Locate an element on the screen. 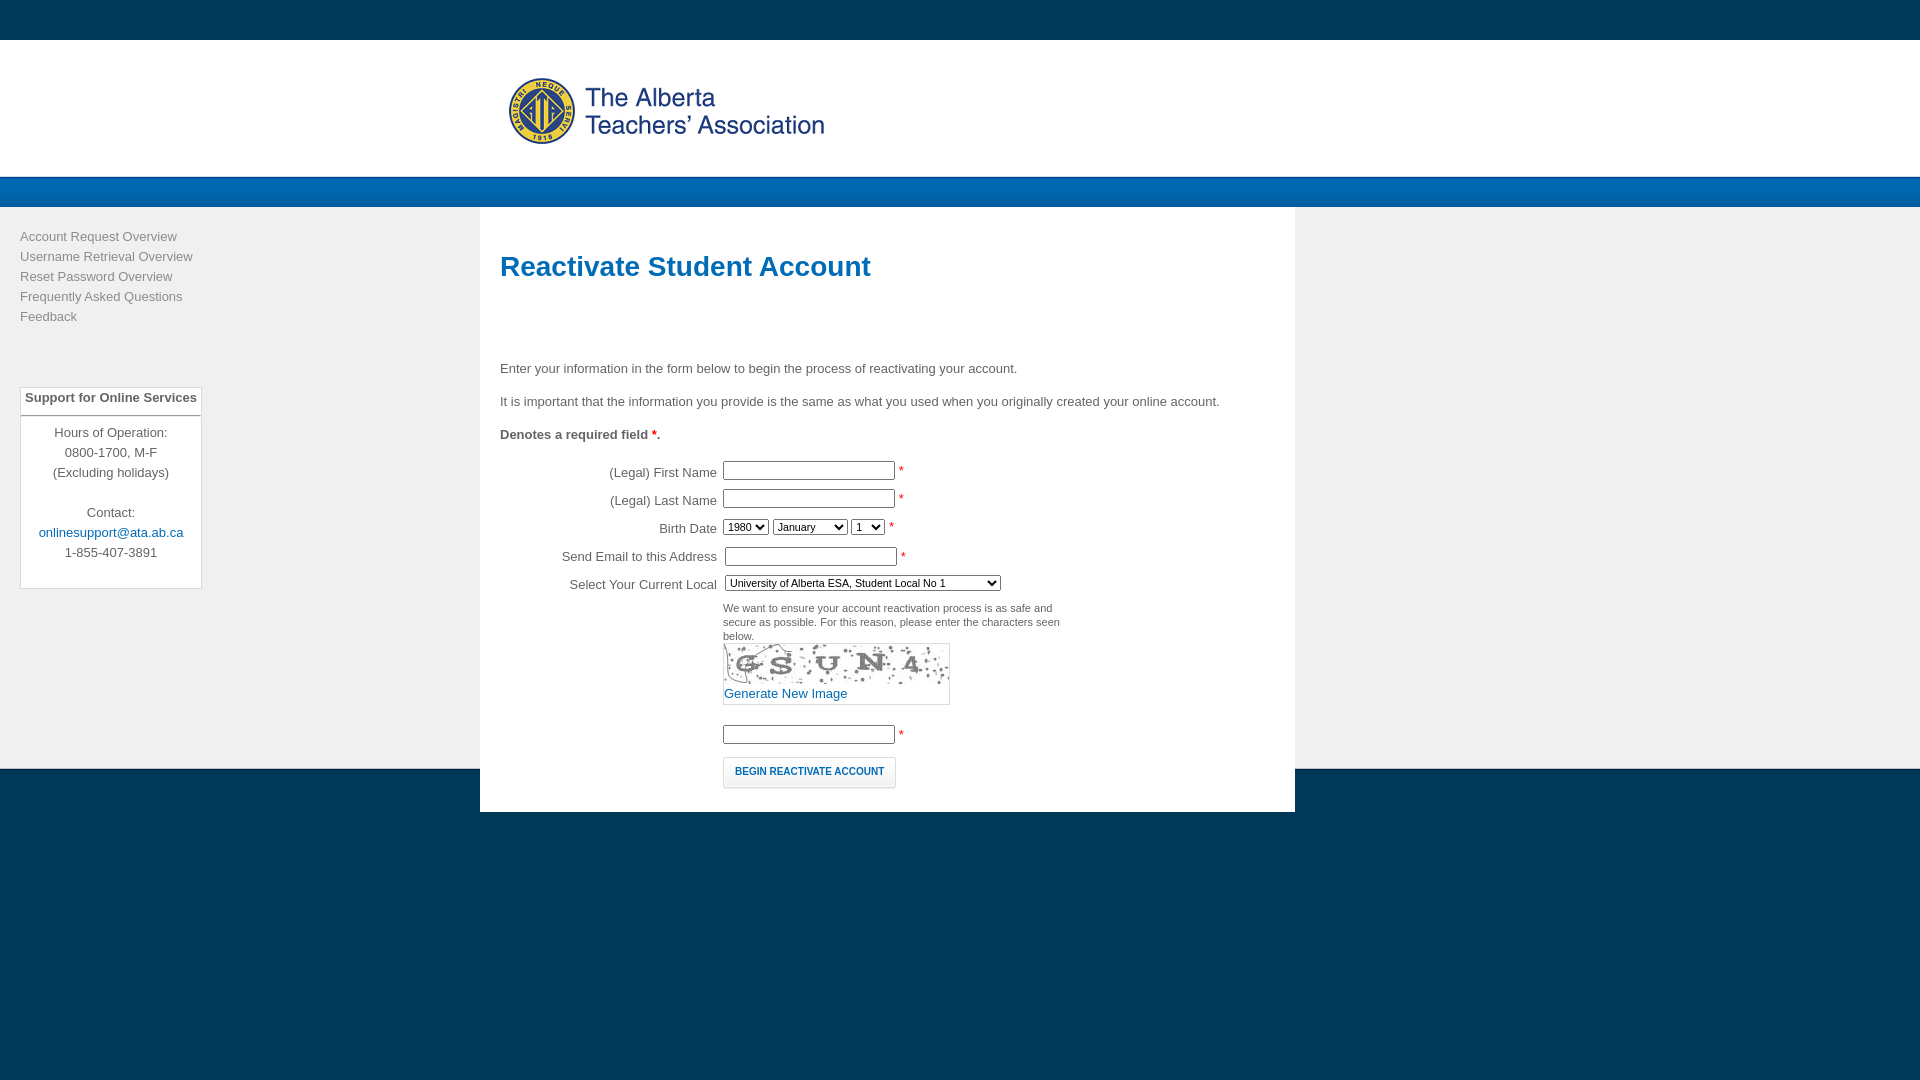 The height and width of the screenshot is (1080, 1920). Frequently Asked Questions is located at coordinates (120, 297).